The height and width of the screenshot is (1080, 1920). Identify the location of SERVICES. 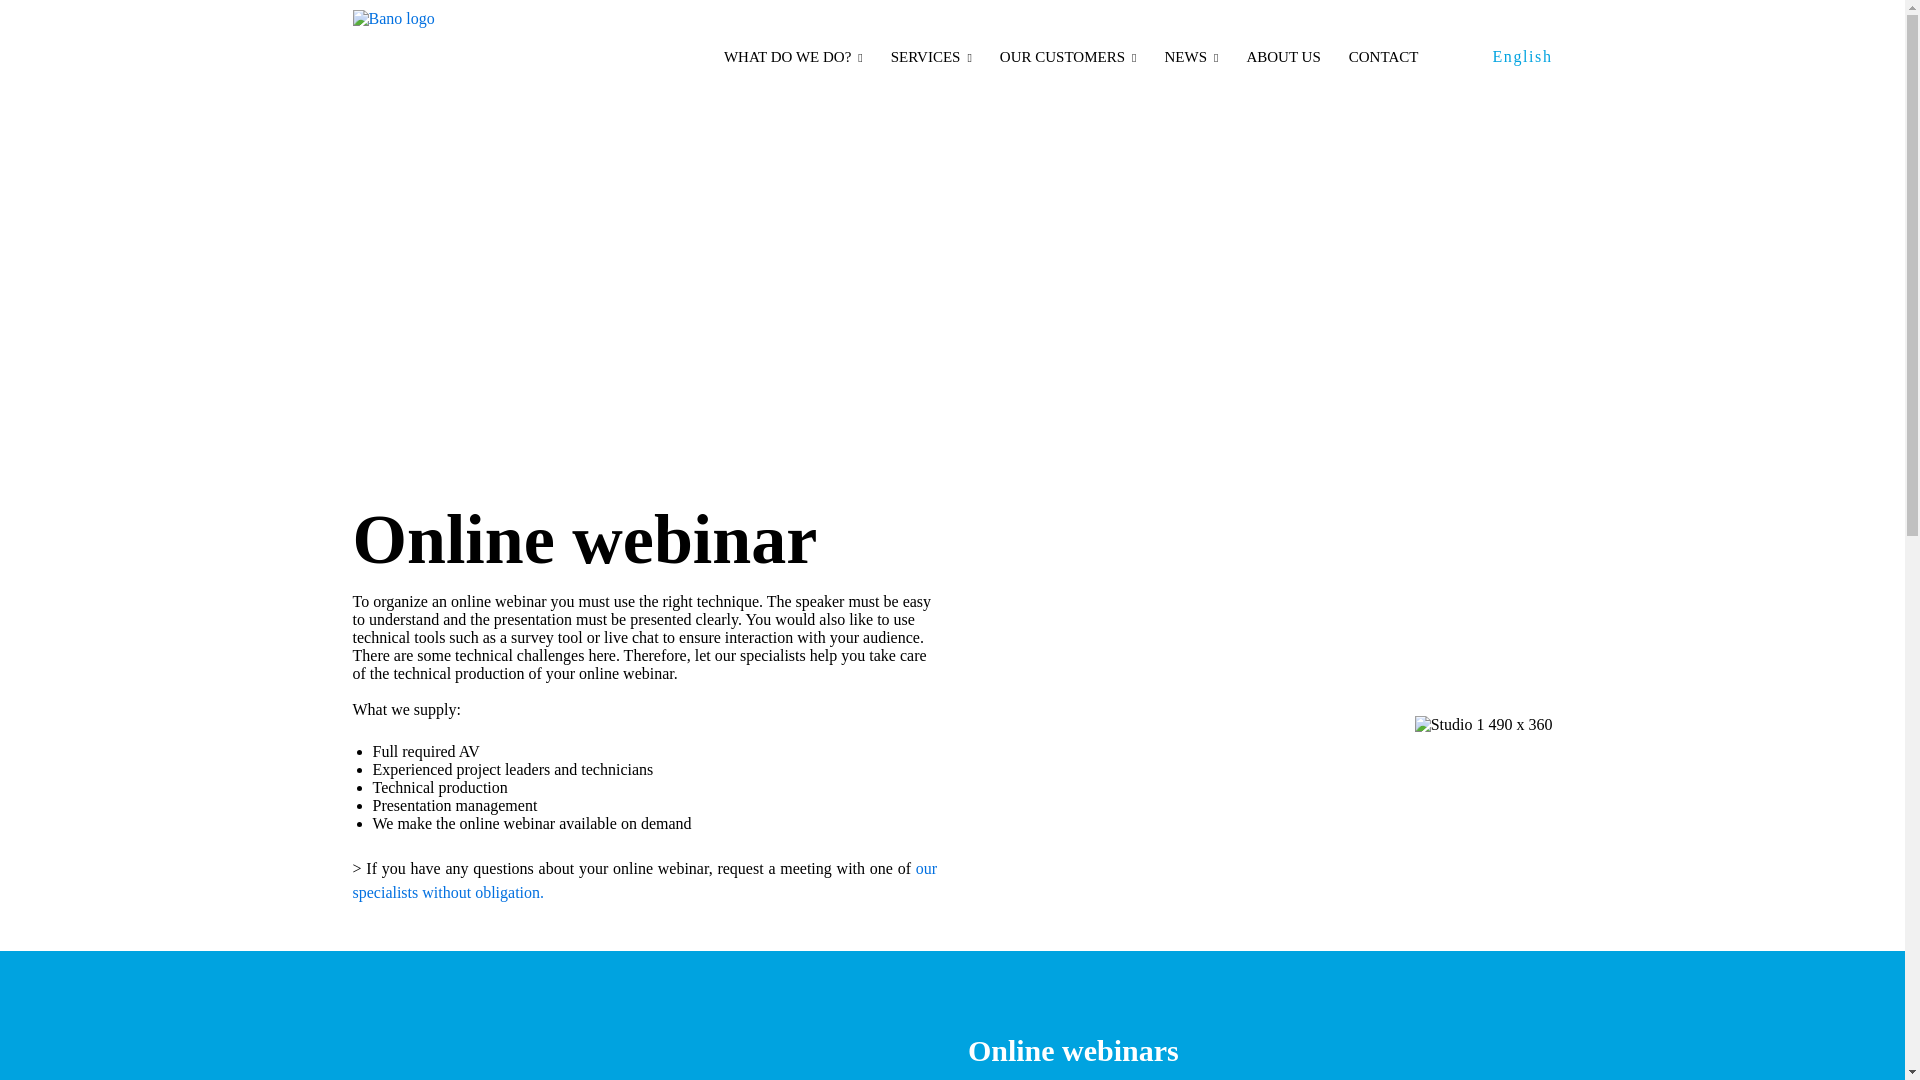
(930, 56).